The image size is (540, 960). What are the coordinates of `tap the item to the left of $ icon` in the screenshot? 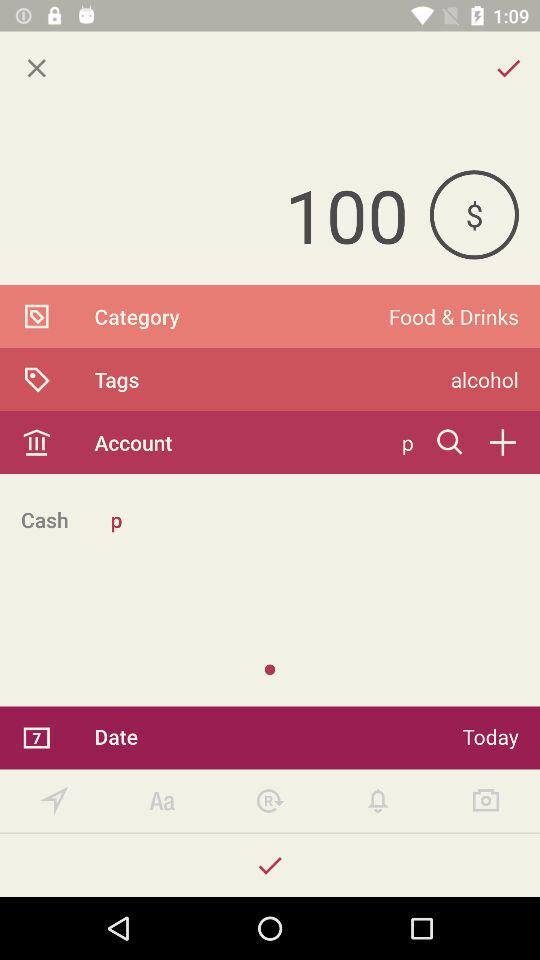 It's located at (214, 214).